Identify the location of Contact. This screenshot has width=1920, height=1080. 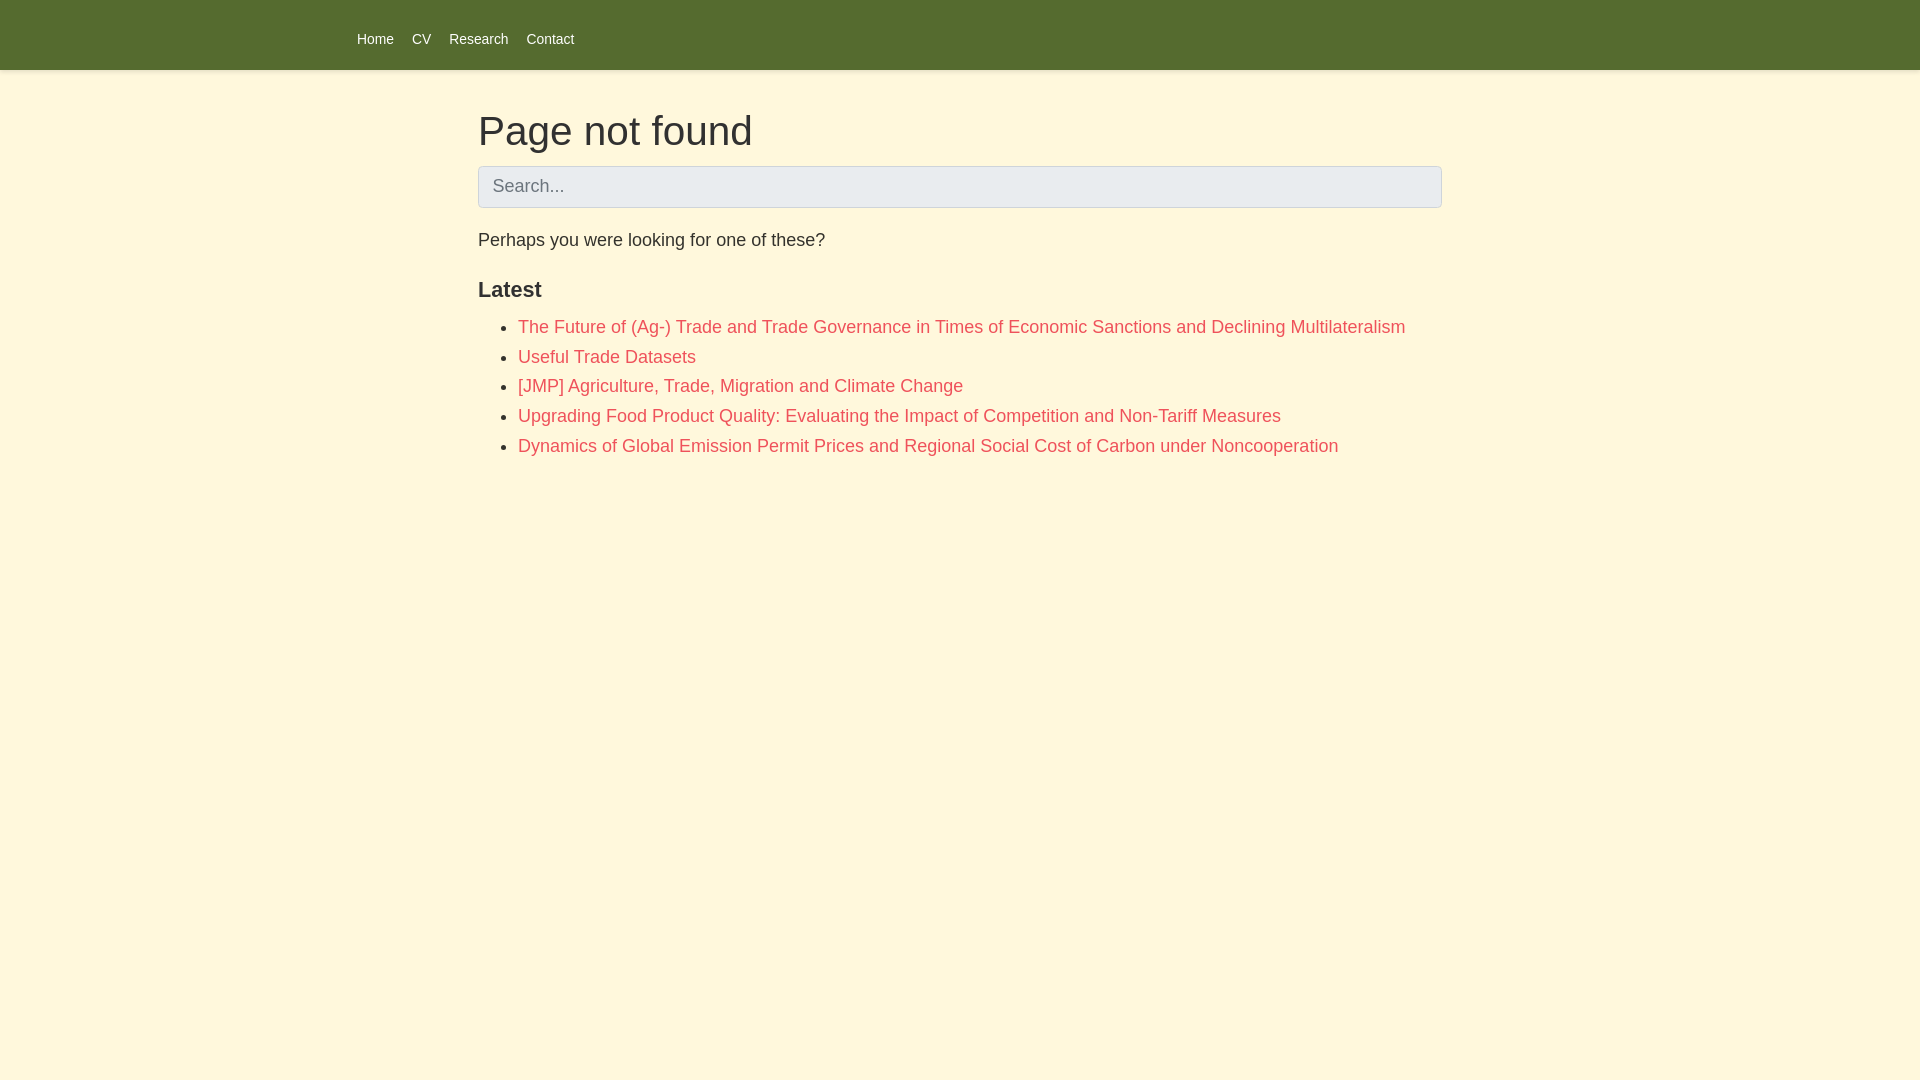
(550, 34).